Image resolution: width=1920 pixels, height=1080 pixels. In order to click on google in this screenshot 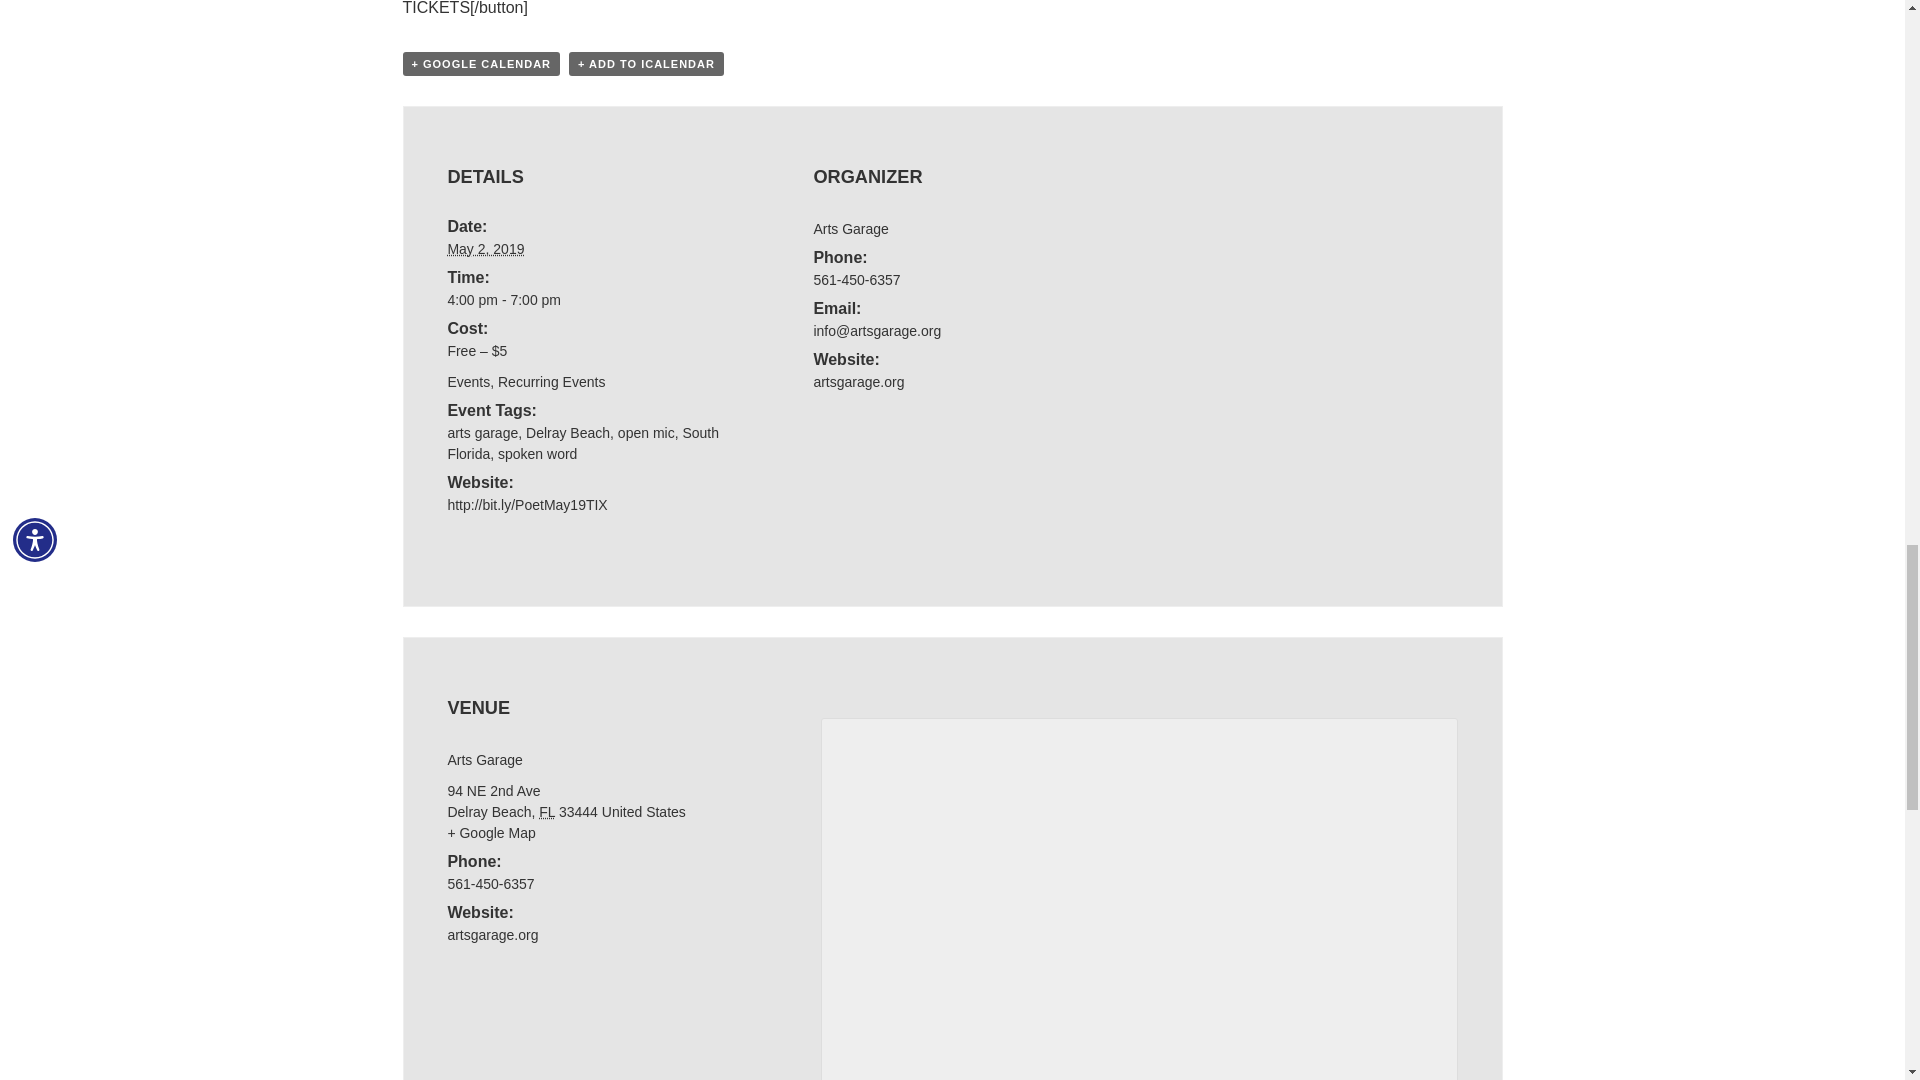, I will do `click(1145, 898)`.